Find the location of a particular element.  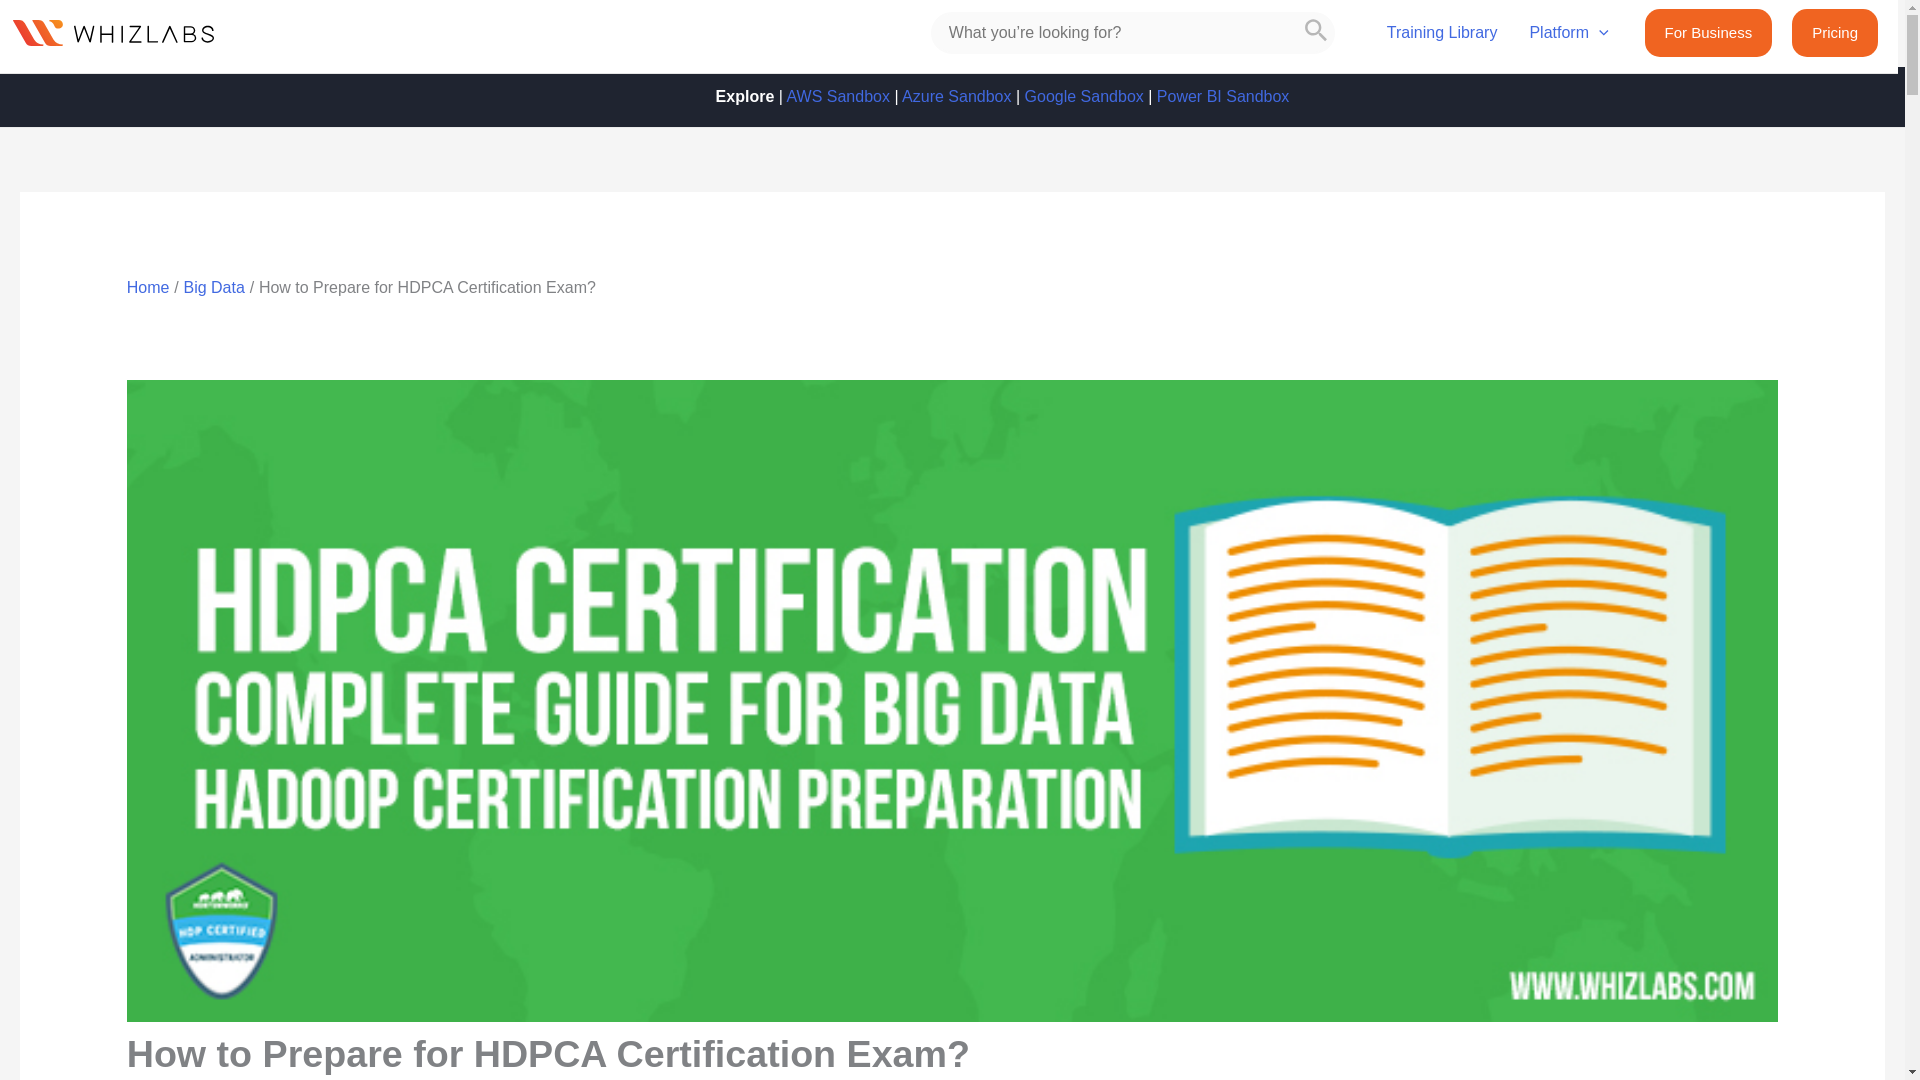

For Business is located at coordinates (1708, 32).